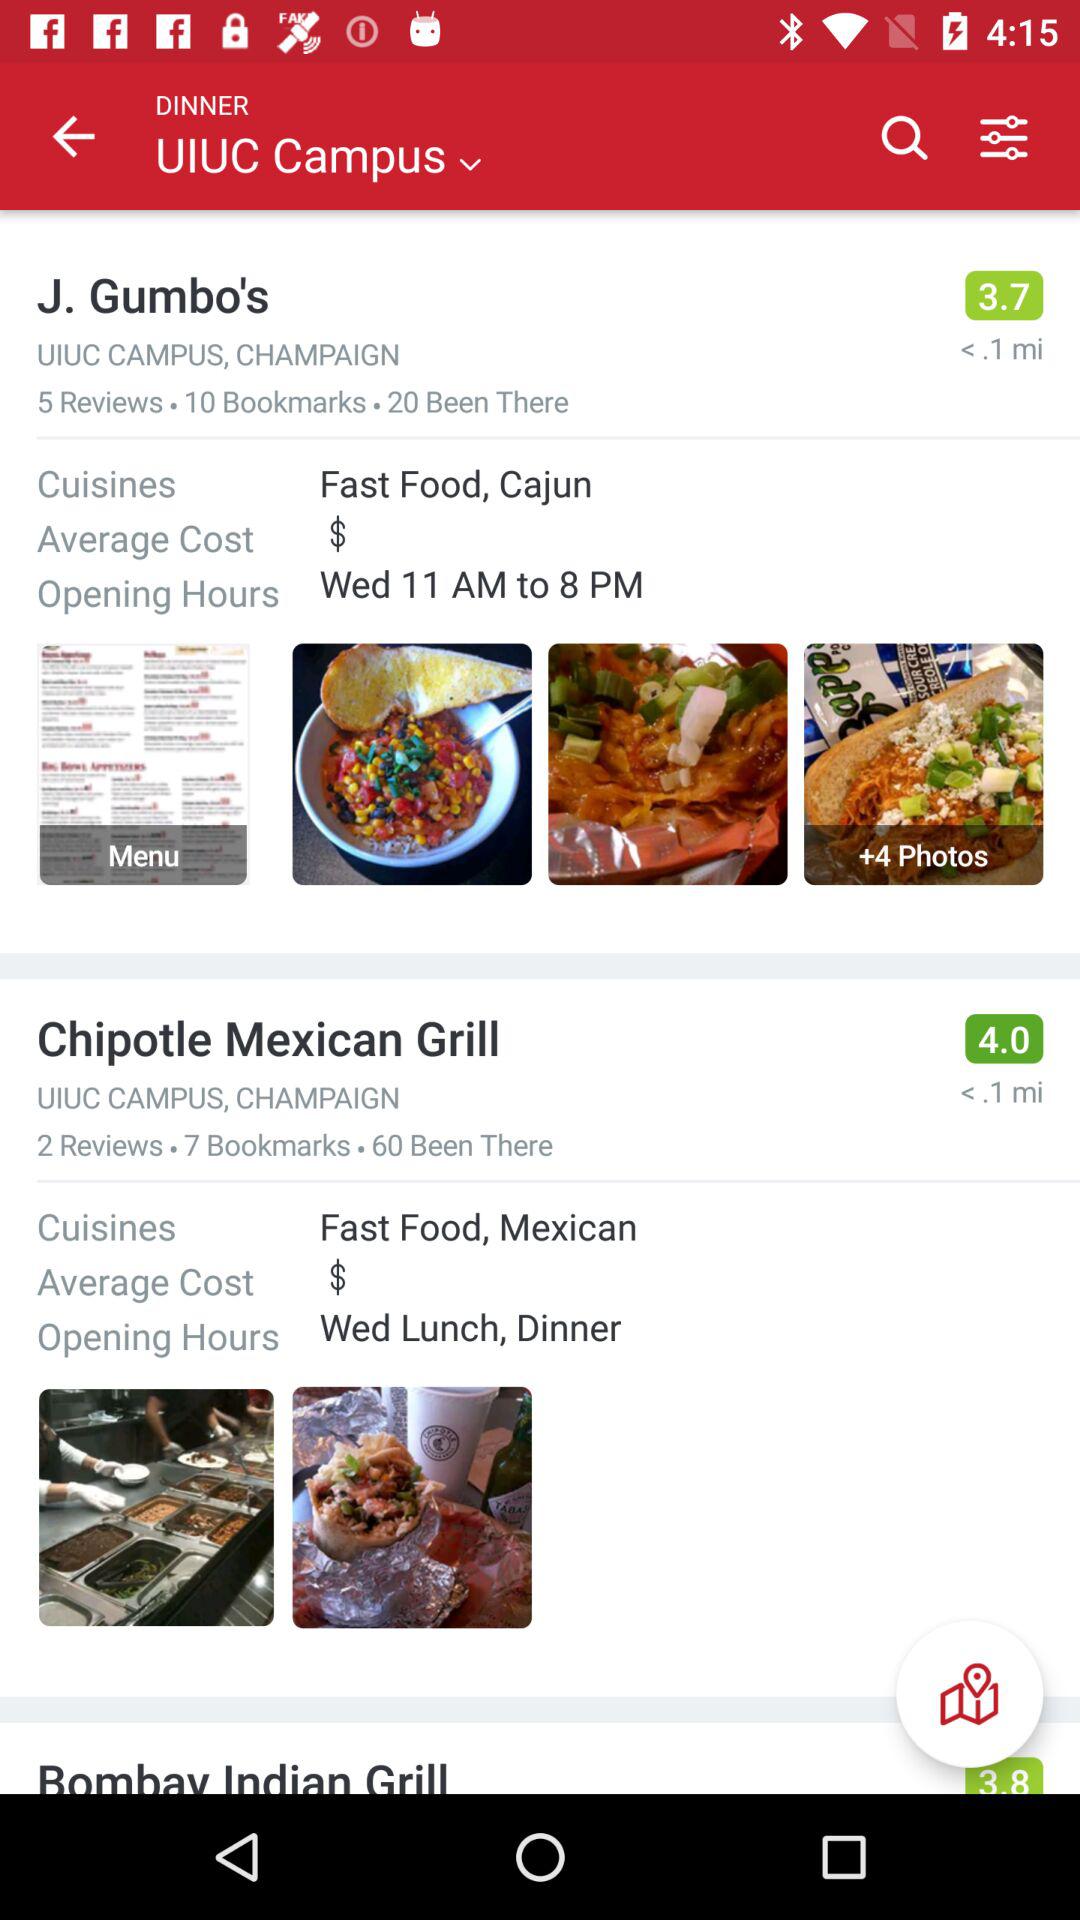  Describe the element at coordinates (73, 136) in the screenshot. I see `launch the item above j. gumbo's` at that location.